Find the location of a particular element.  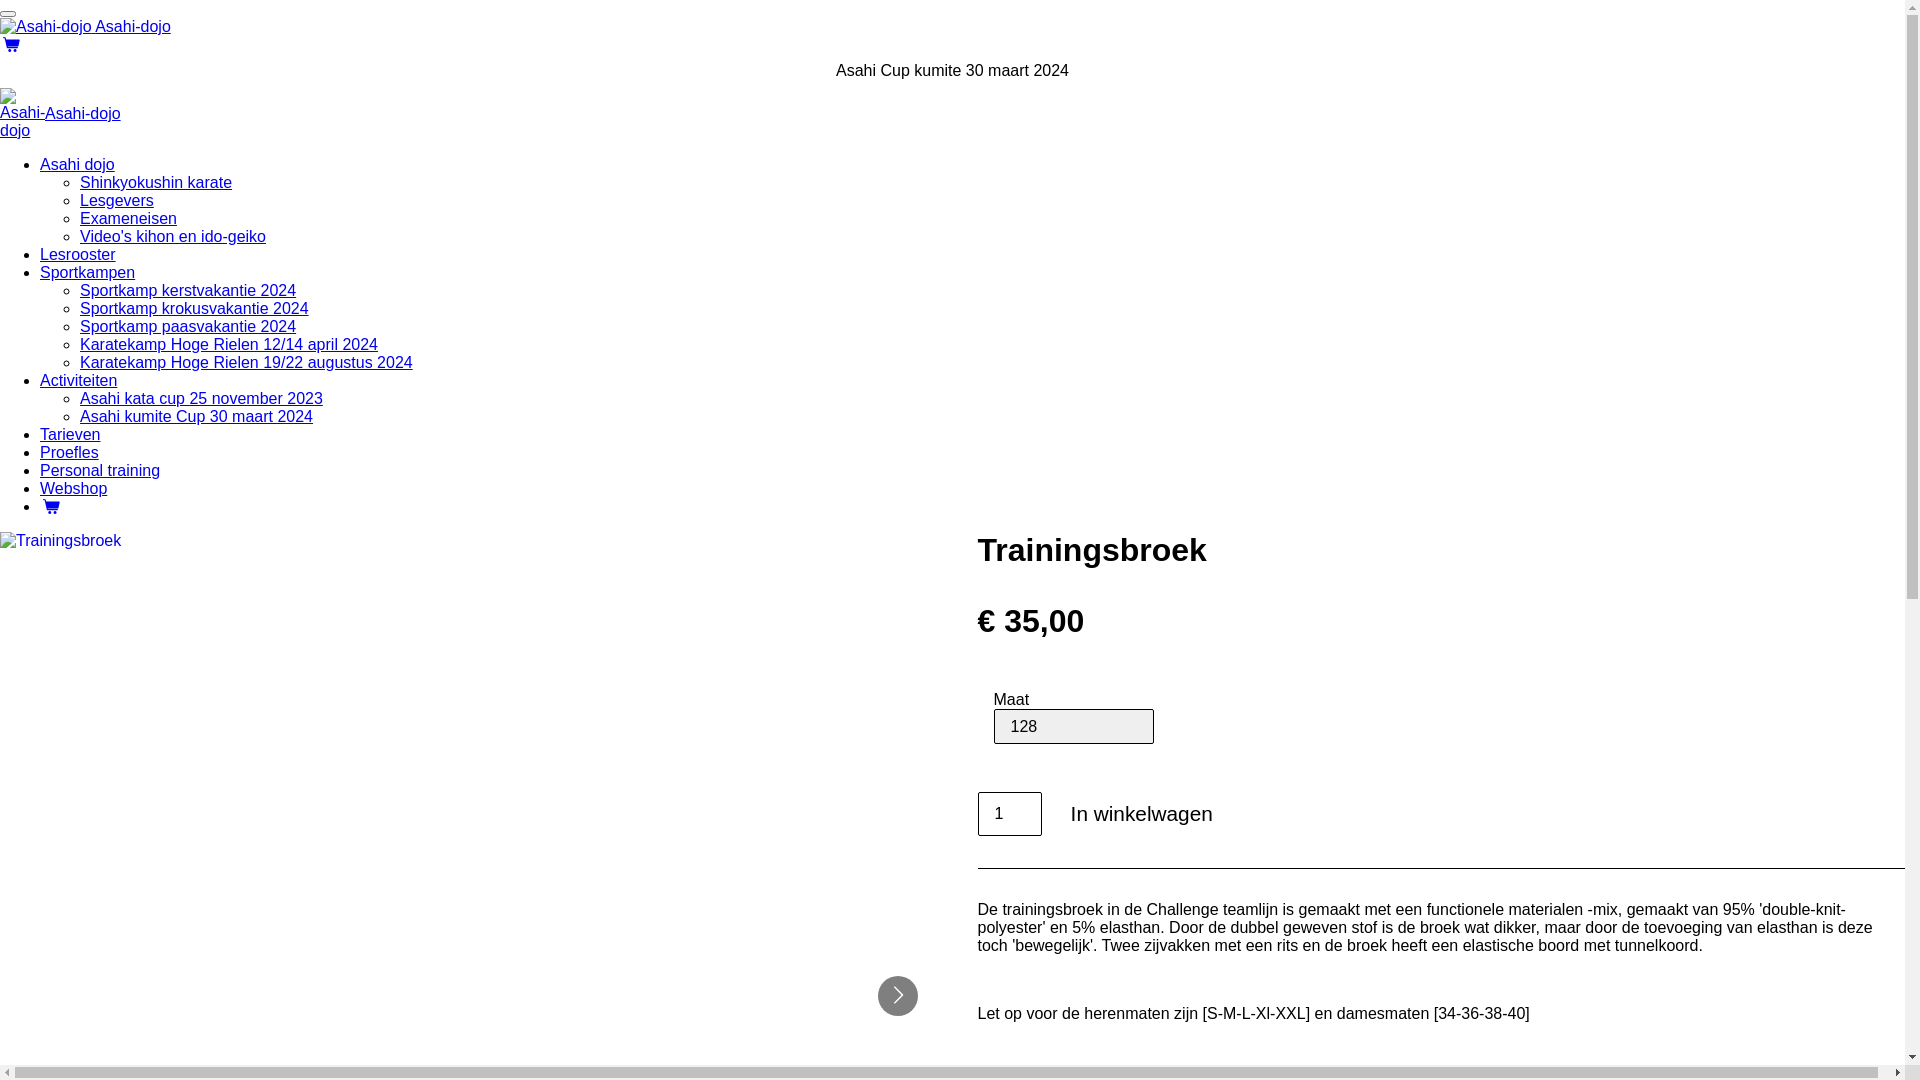

Proefles is located at coordinates (70, 452).